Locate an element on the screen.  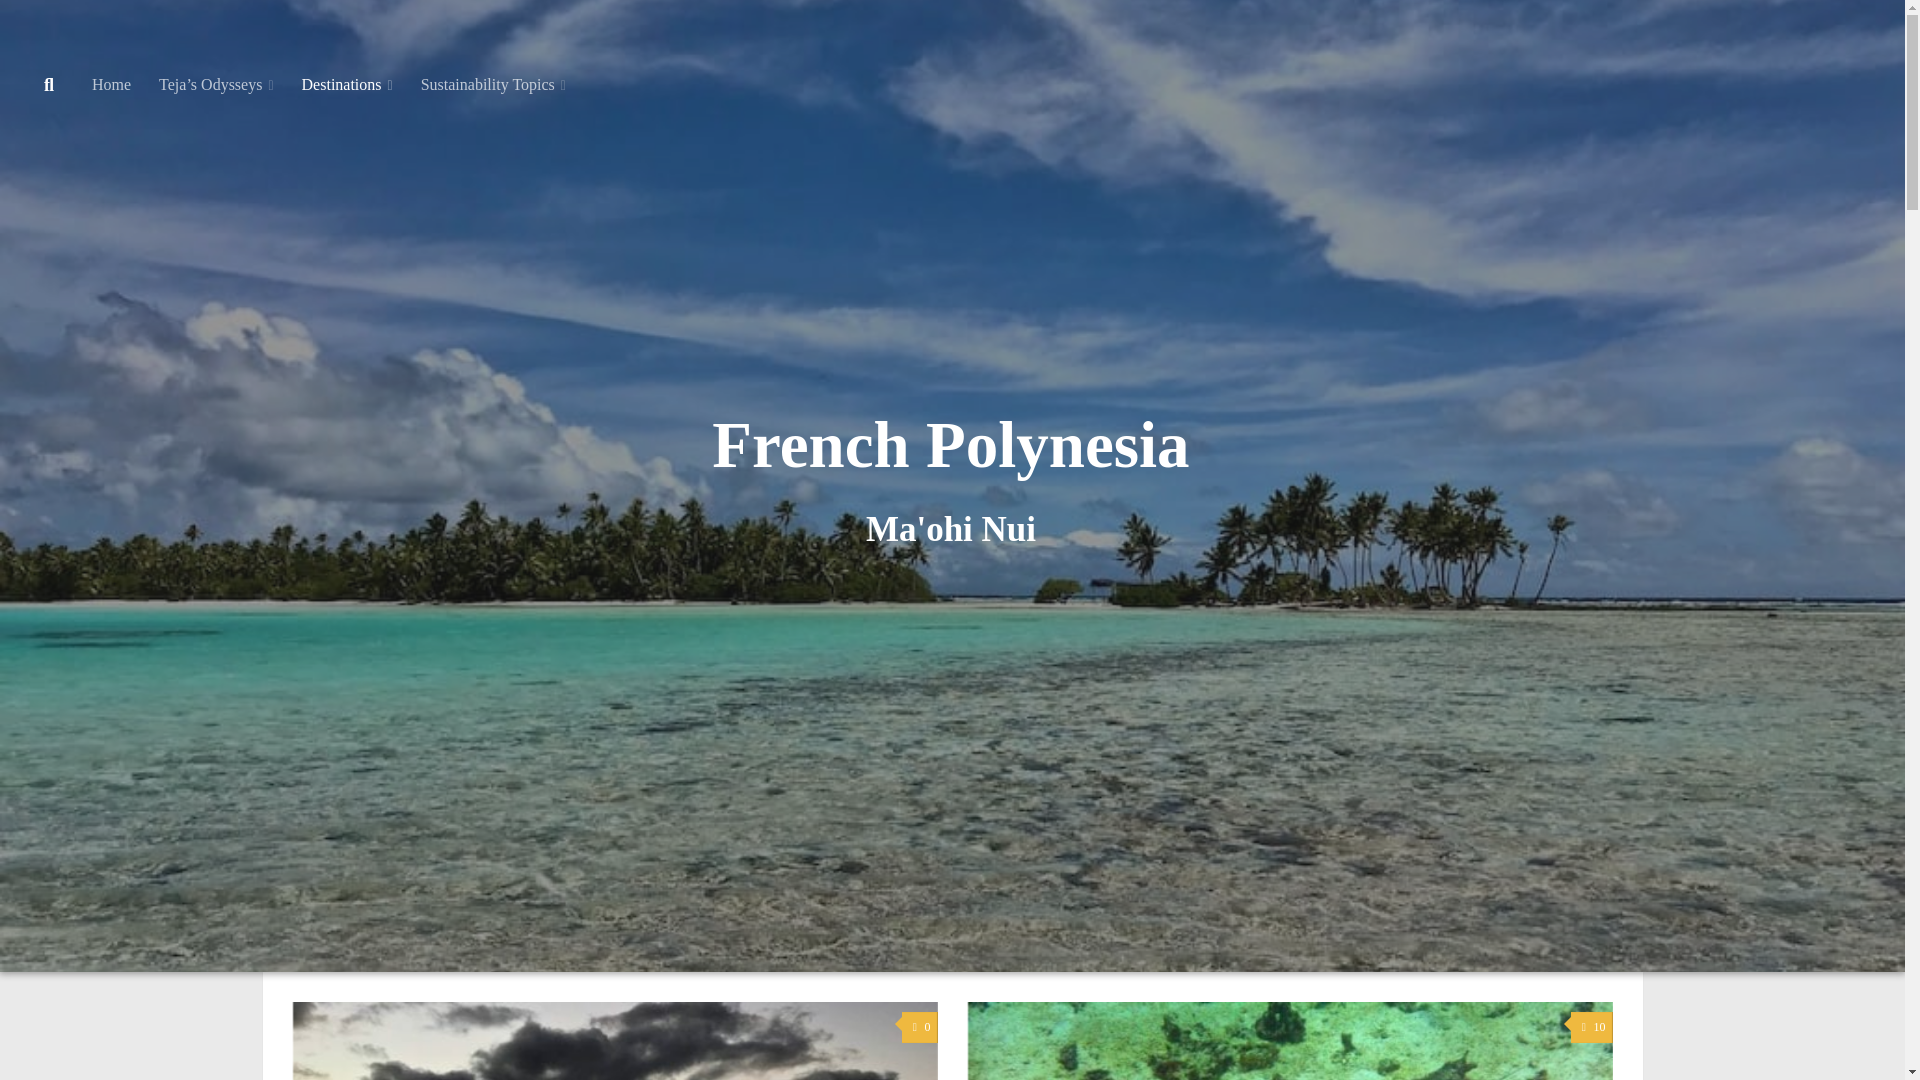
Home is located at coordinates (112, 85).